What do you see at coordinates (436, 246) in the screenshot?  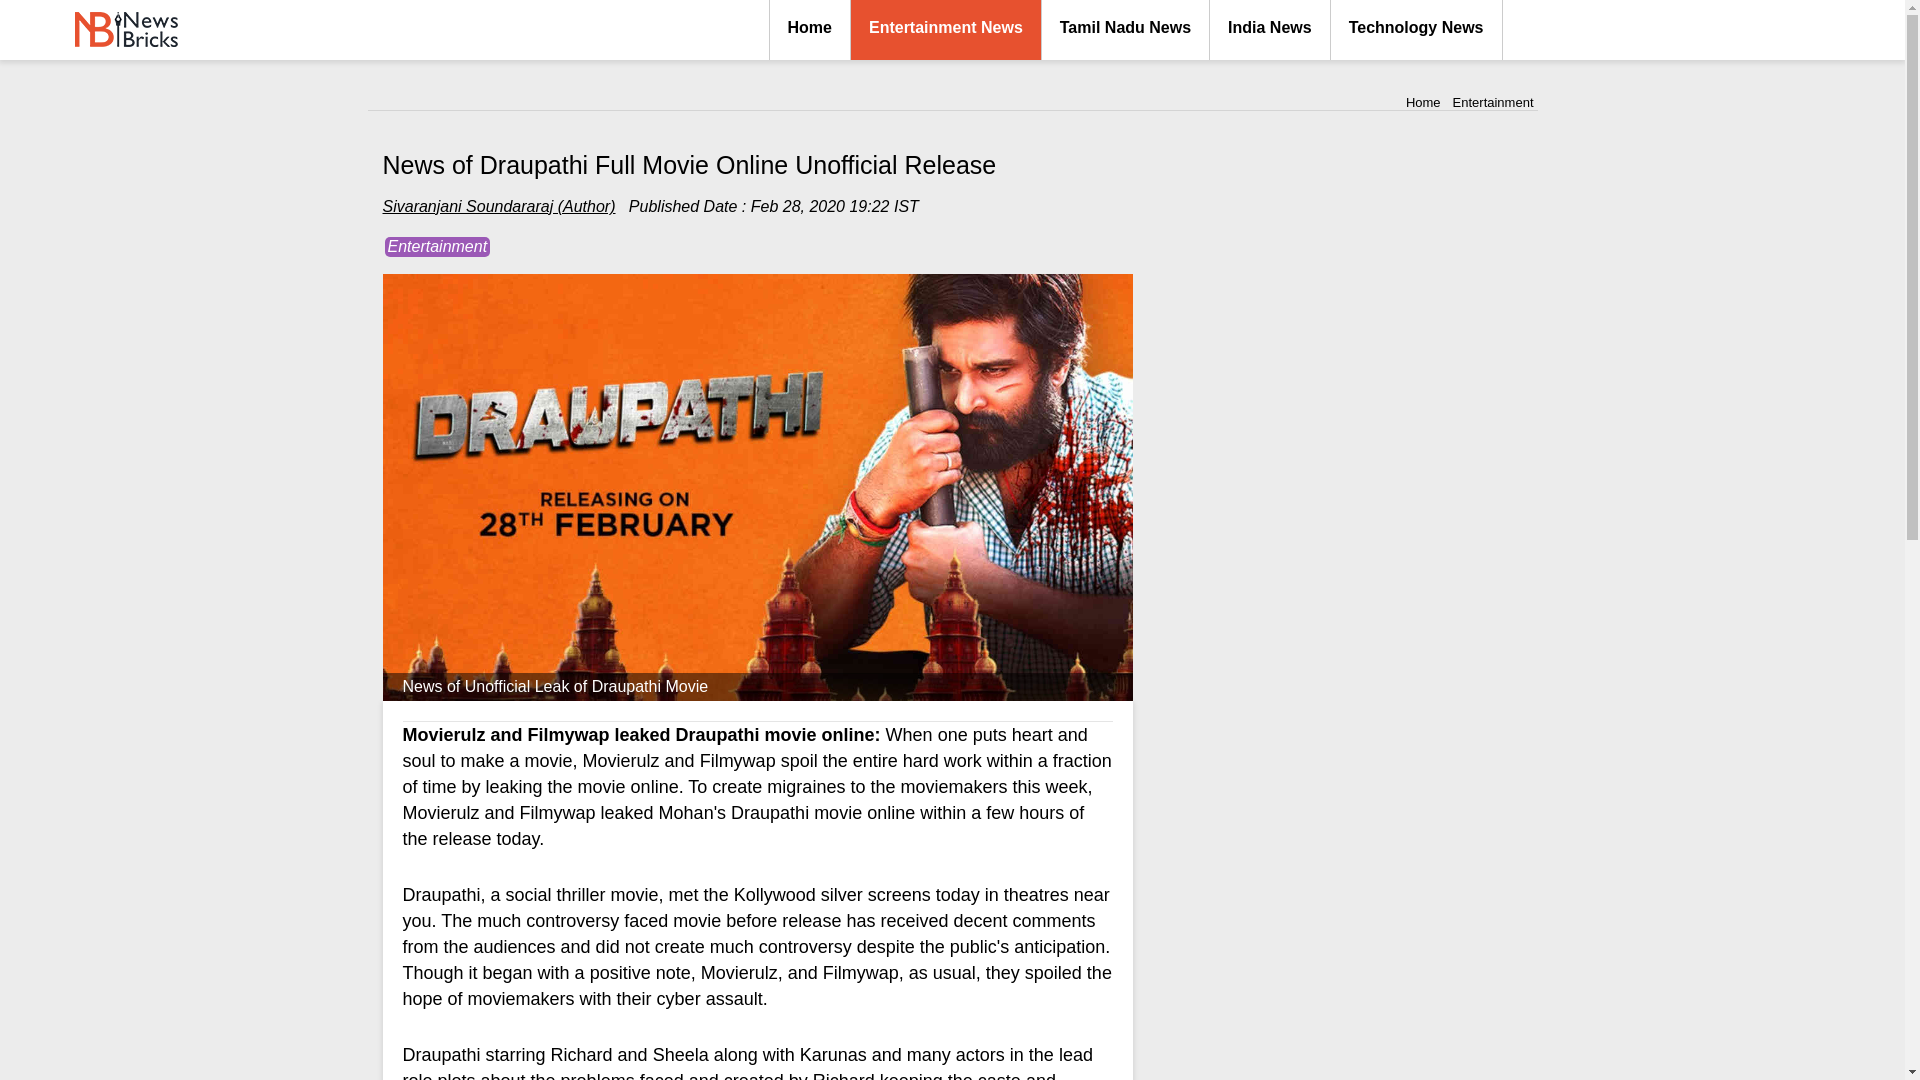 I see `Entertainment` at bounding box center [436, 246].